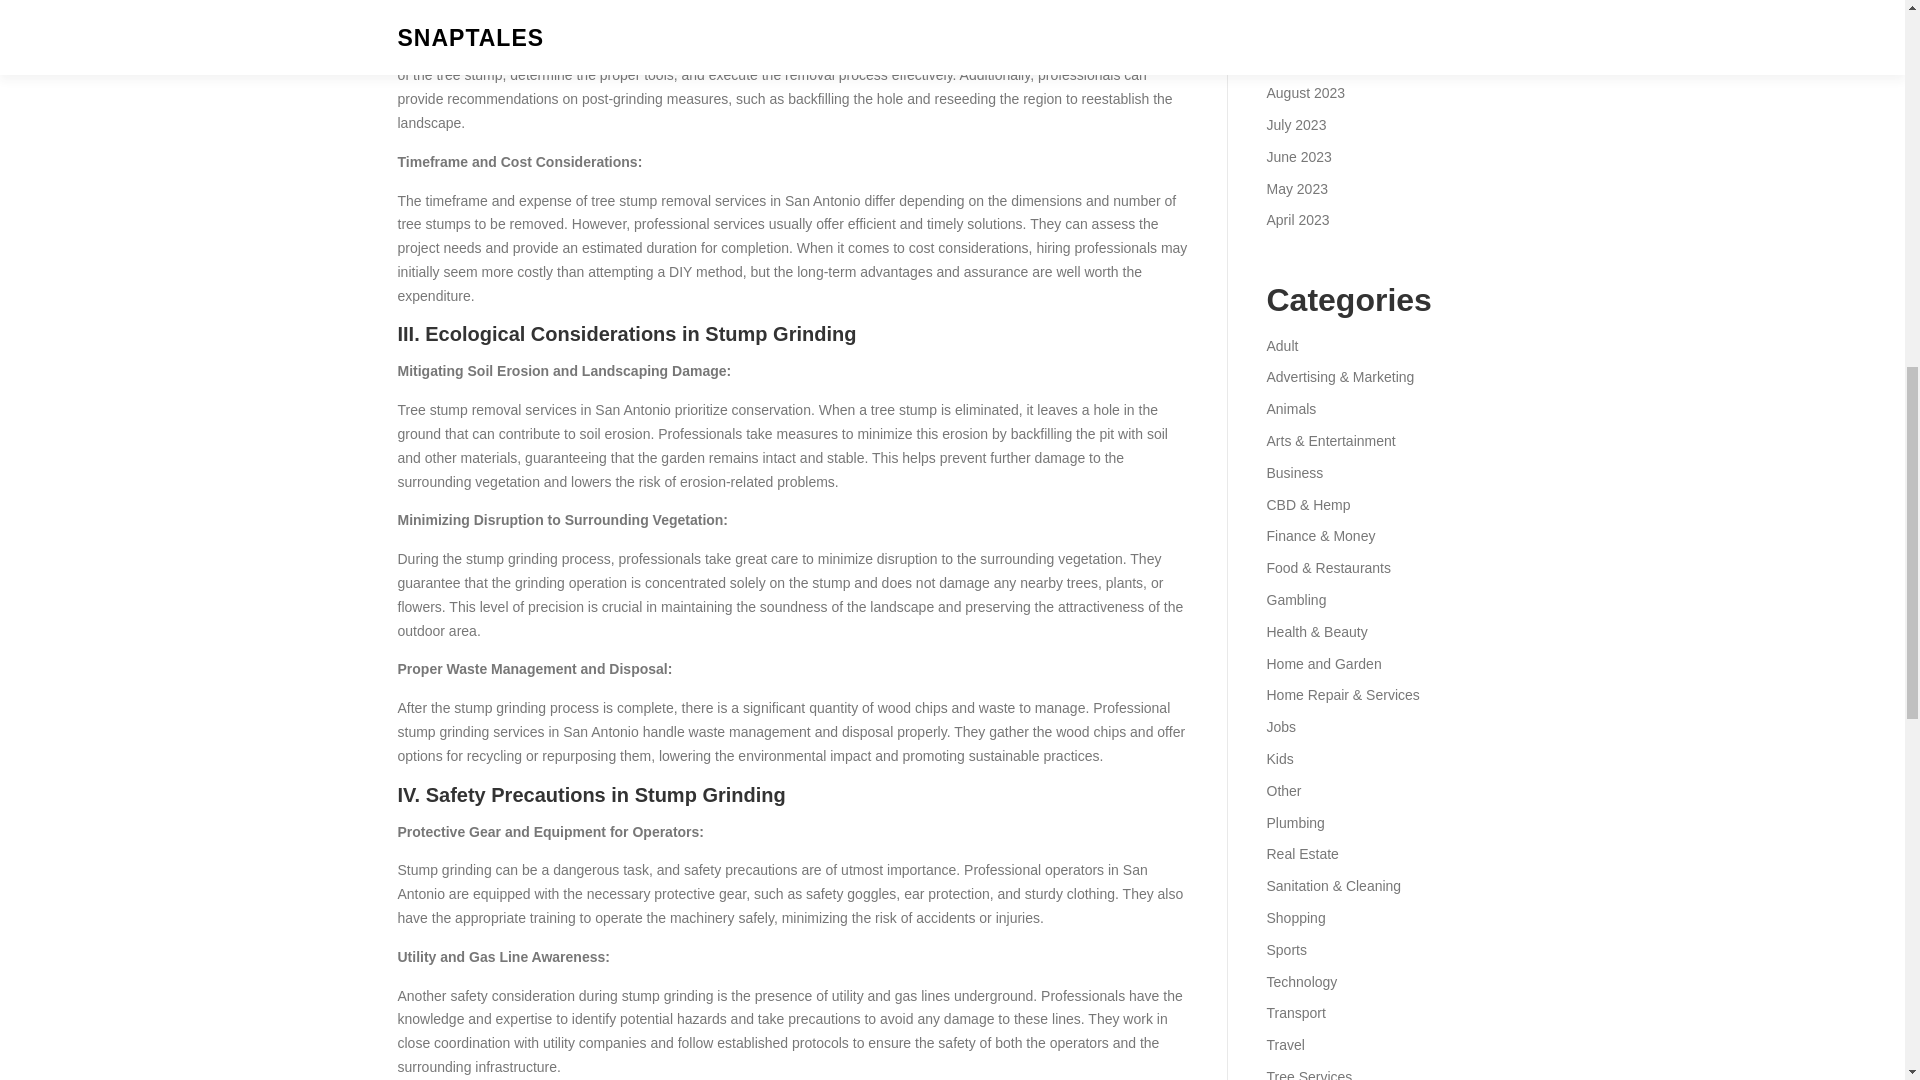 Image resolution: width=1920 pixels, height=1080 pixels. I want to click on June 2023, so click(1298, 157).